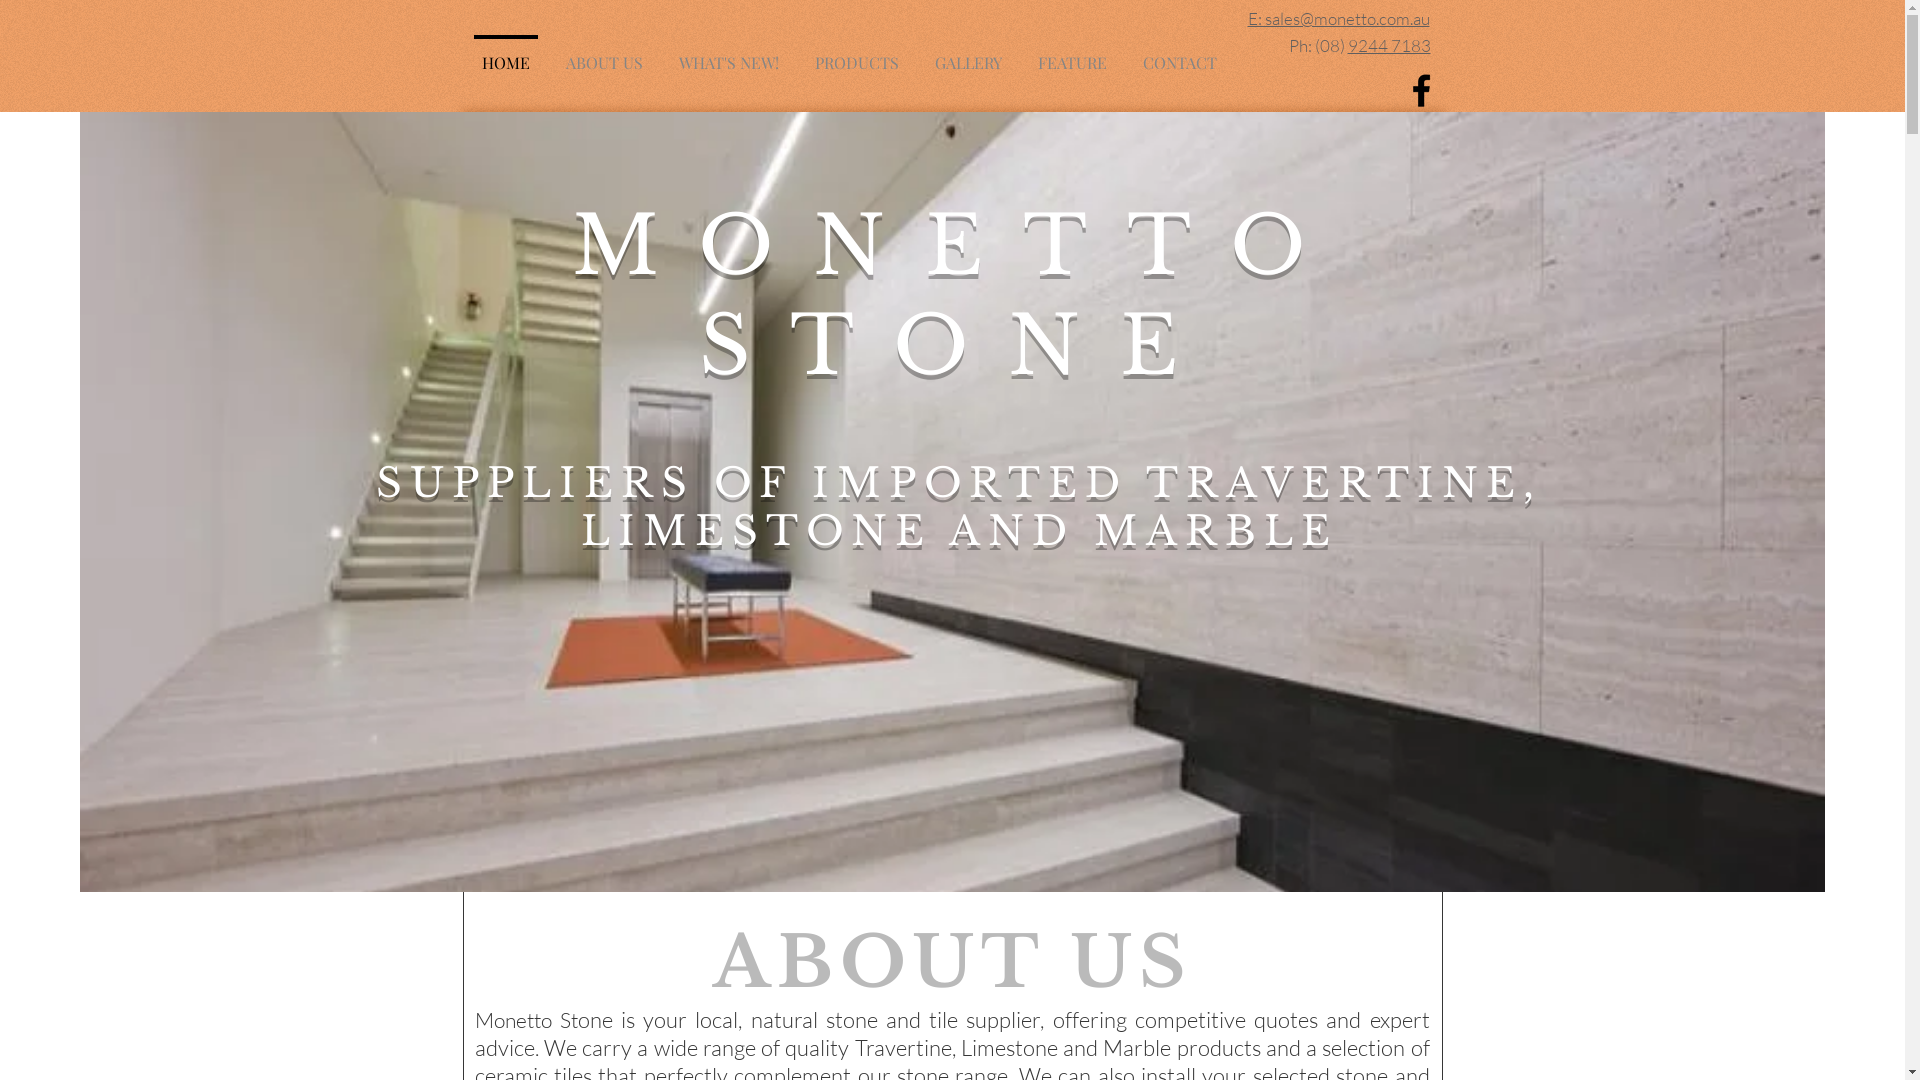 This screenshot has height=1080, width=1920. I want to click on PRODUCTS, so click(856, 54).